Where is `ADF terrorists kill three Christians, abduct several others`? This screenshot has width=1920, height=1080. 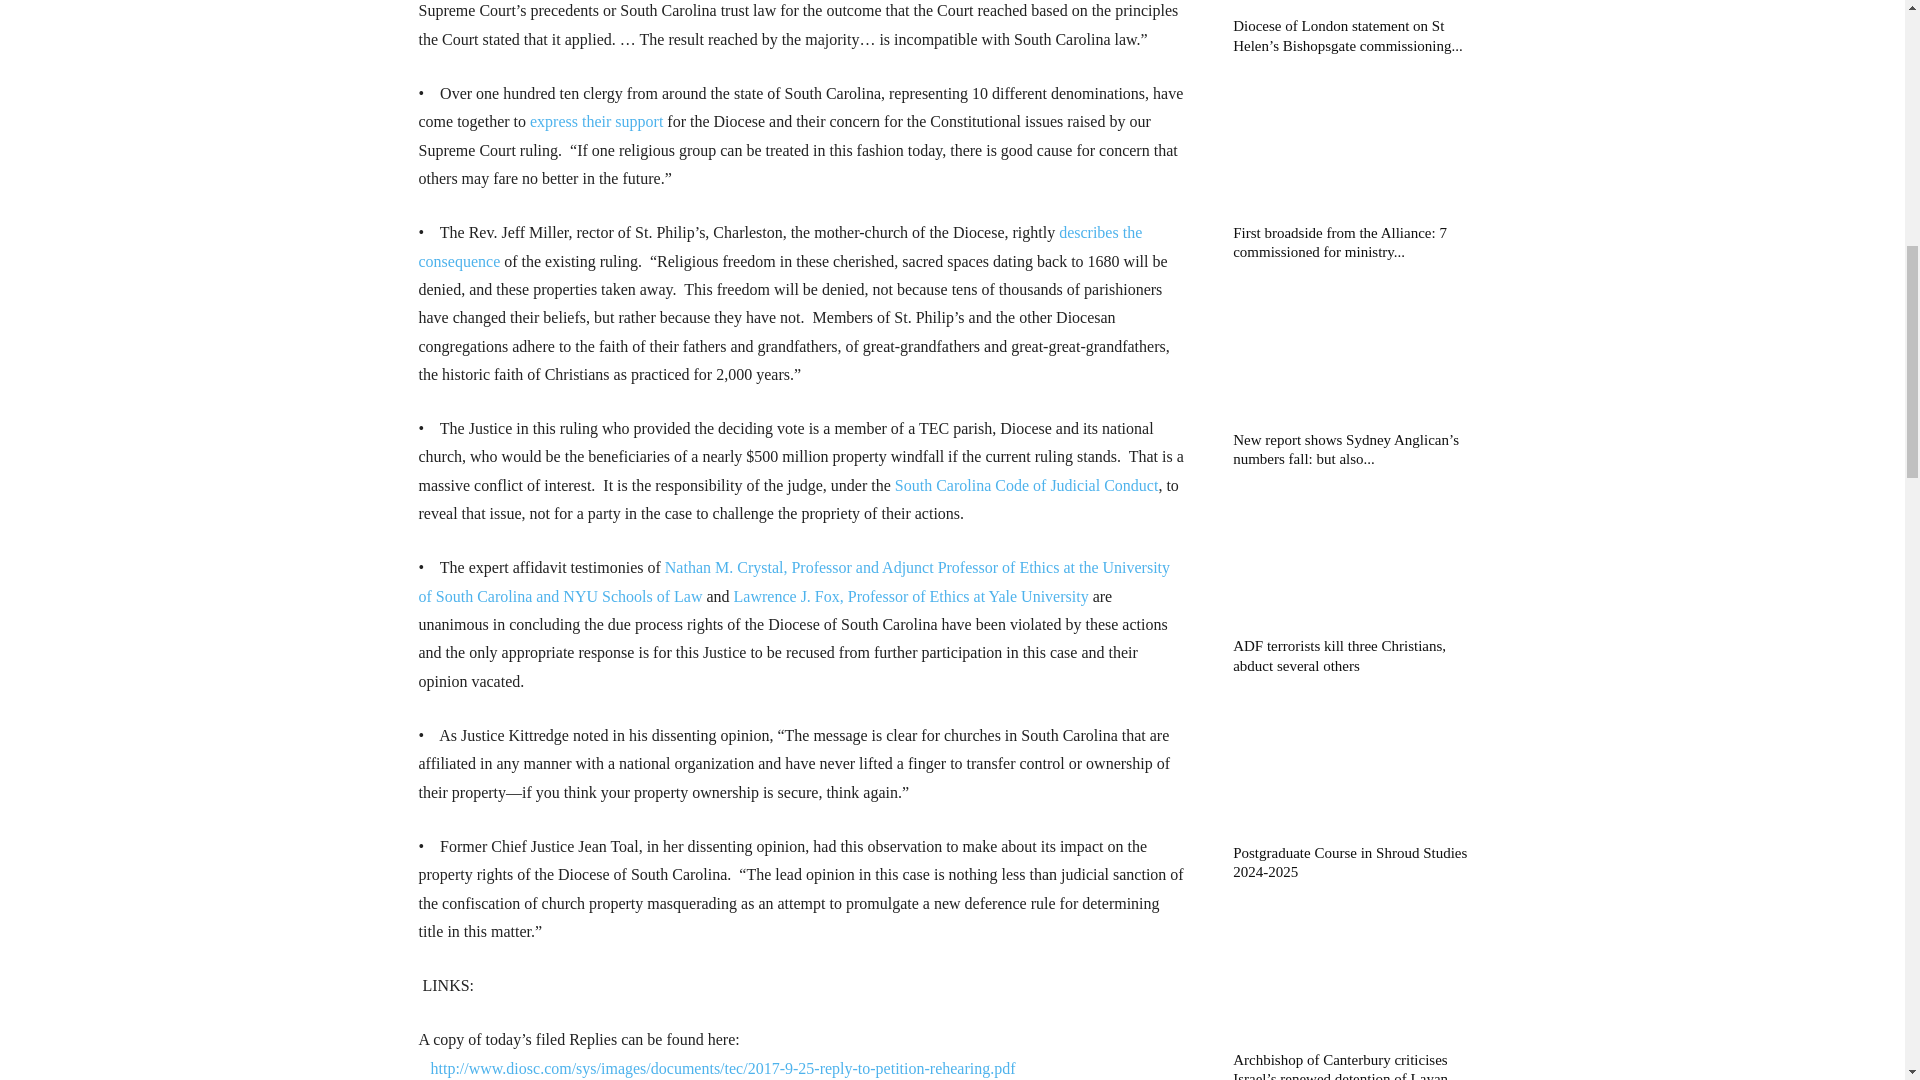
ADF terrorists kill three Christians, abduct several others is located at coordinates (1338, 656).